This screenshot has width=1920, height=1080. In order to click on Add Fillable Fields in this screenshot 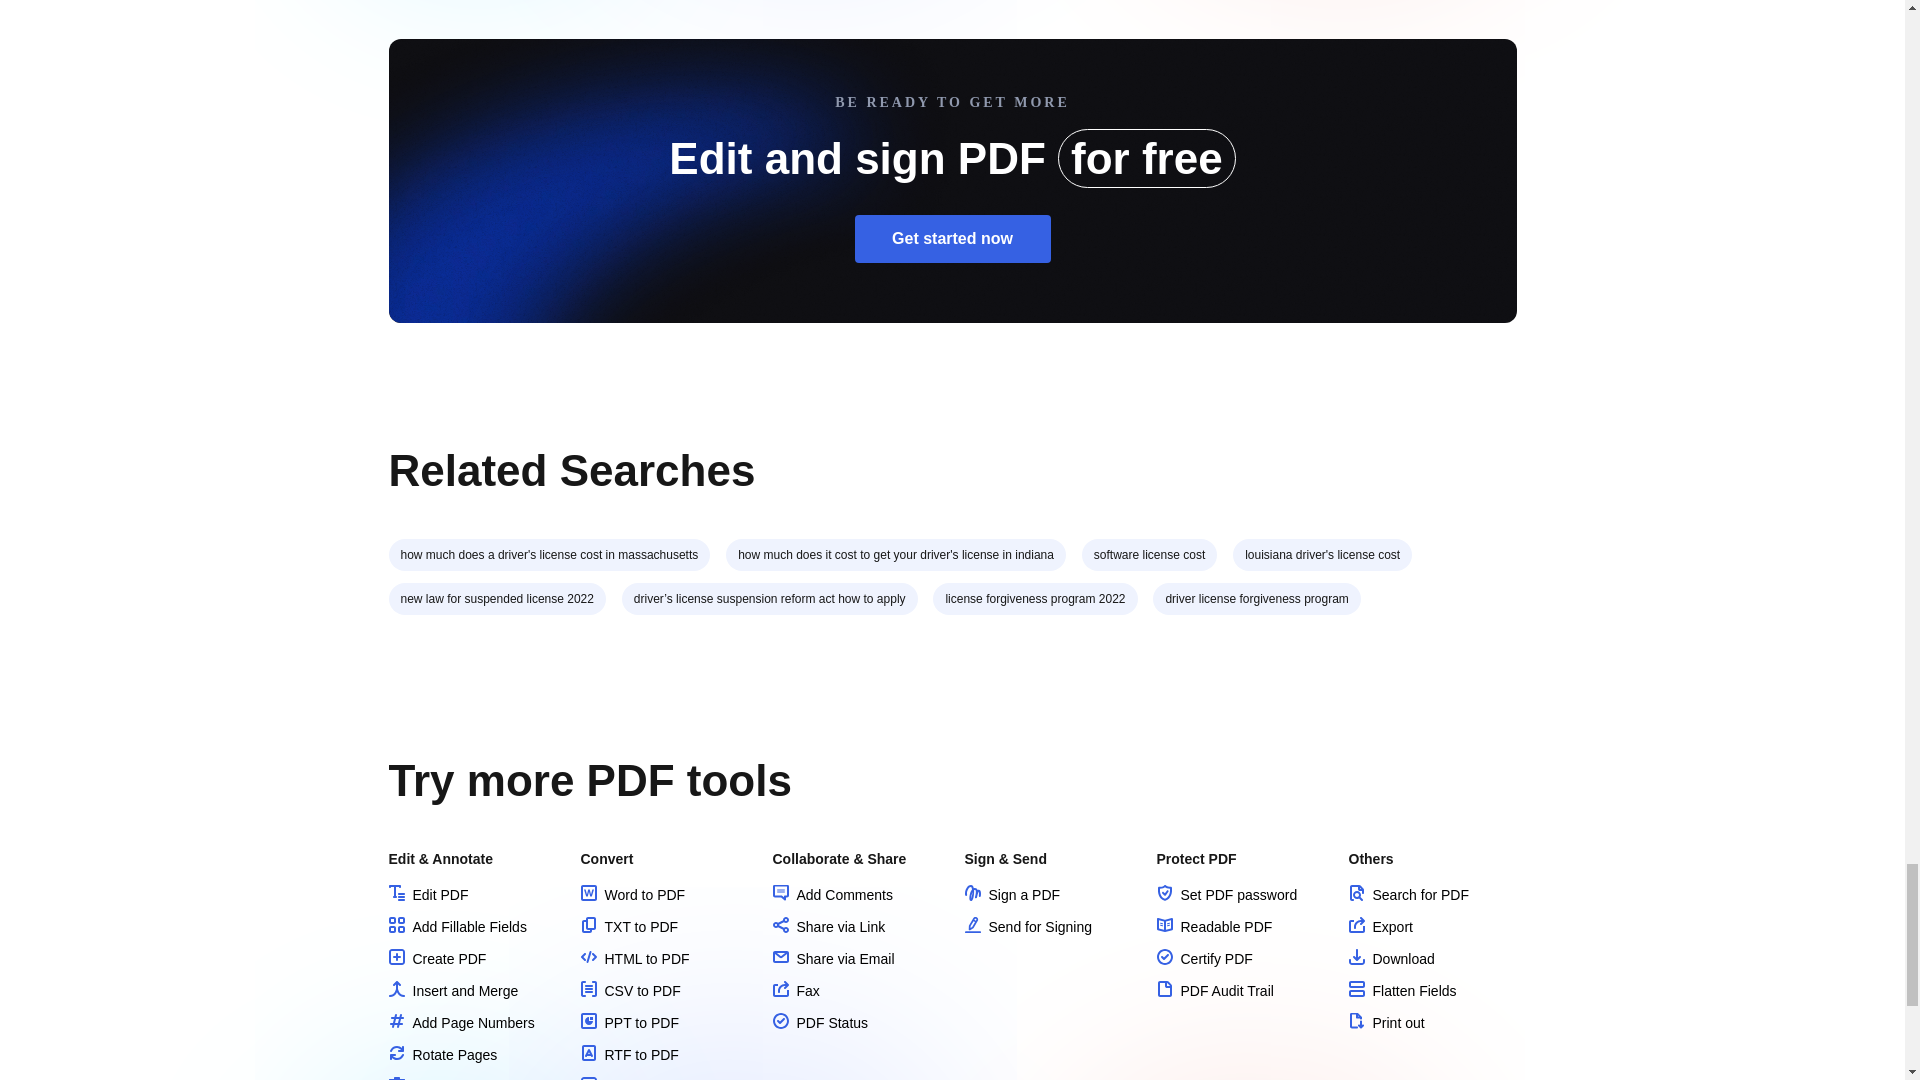, I will do `click(456, 927)`.